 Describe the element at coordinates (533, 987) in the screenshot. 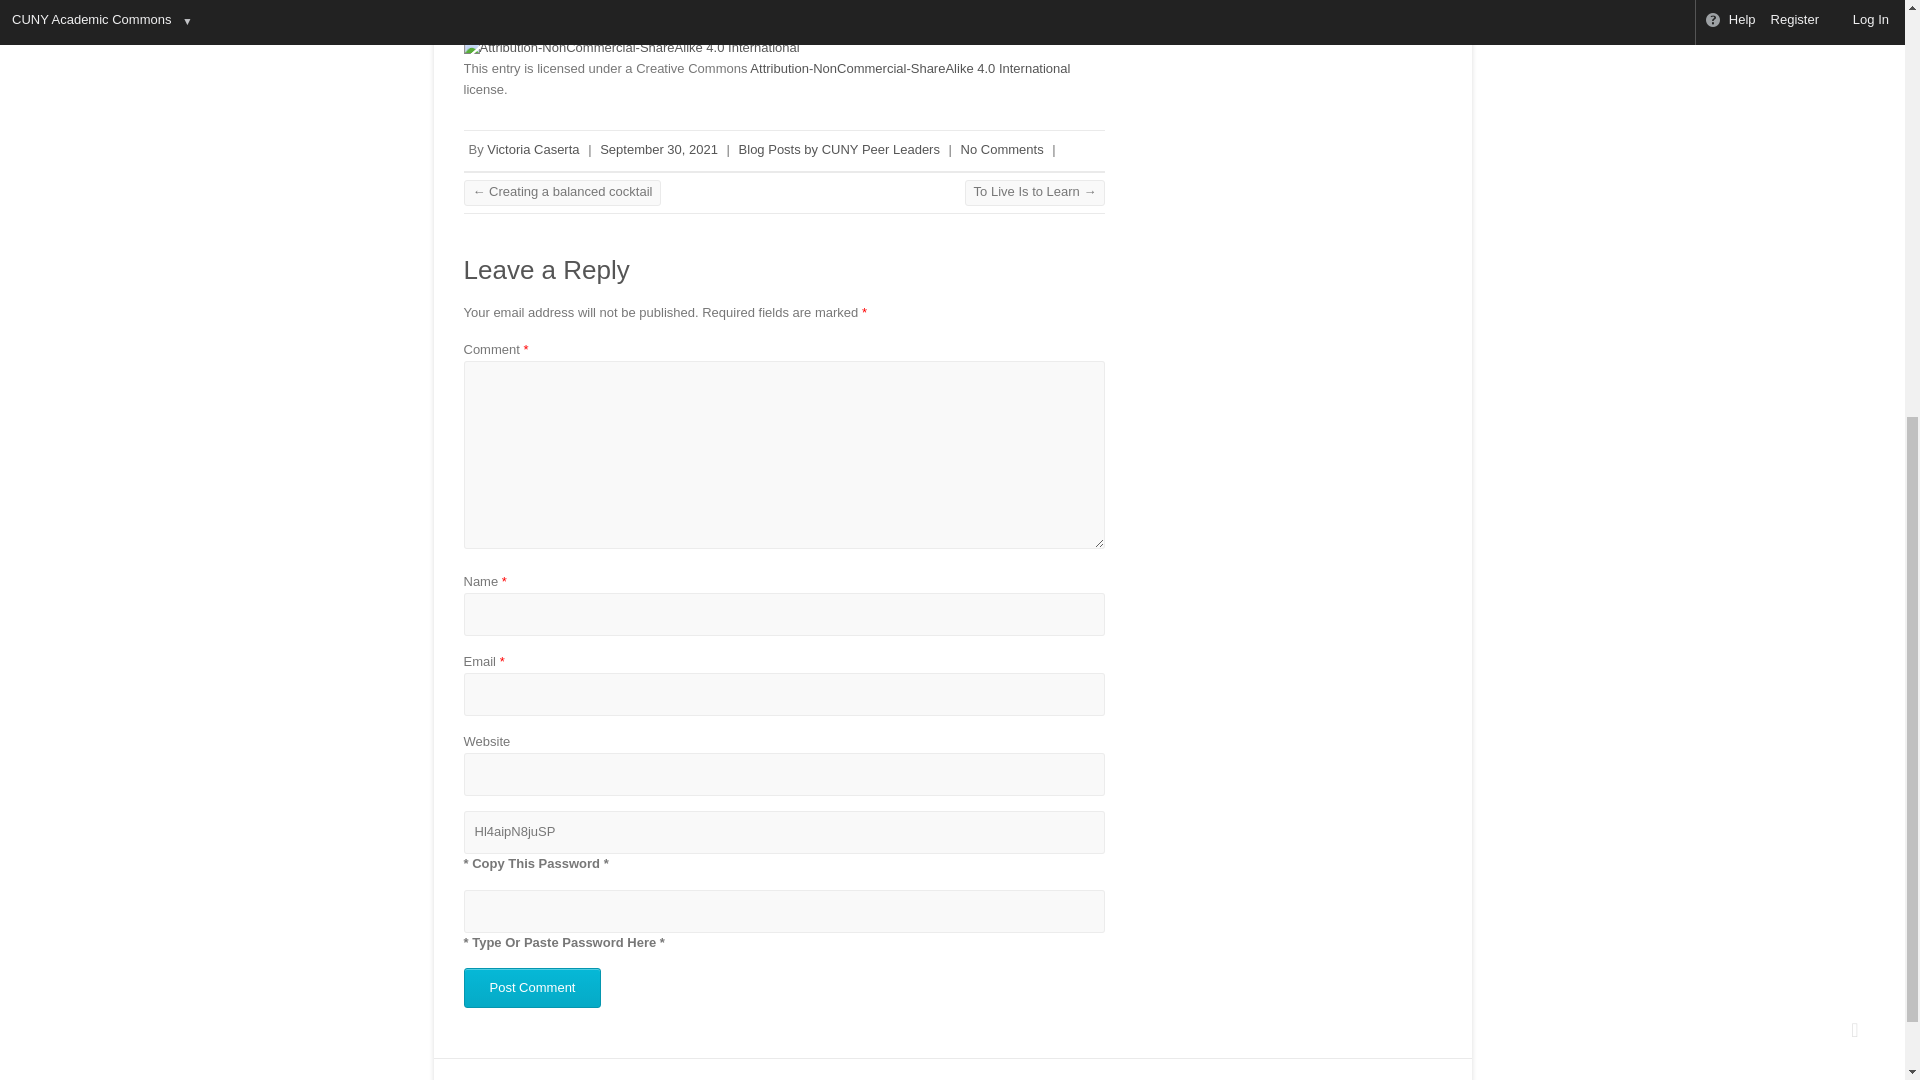

I see `Post Comment` at that location.